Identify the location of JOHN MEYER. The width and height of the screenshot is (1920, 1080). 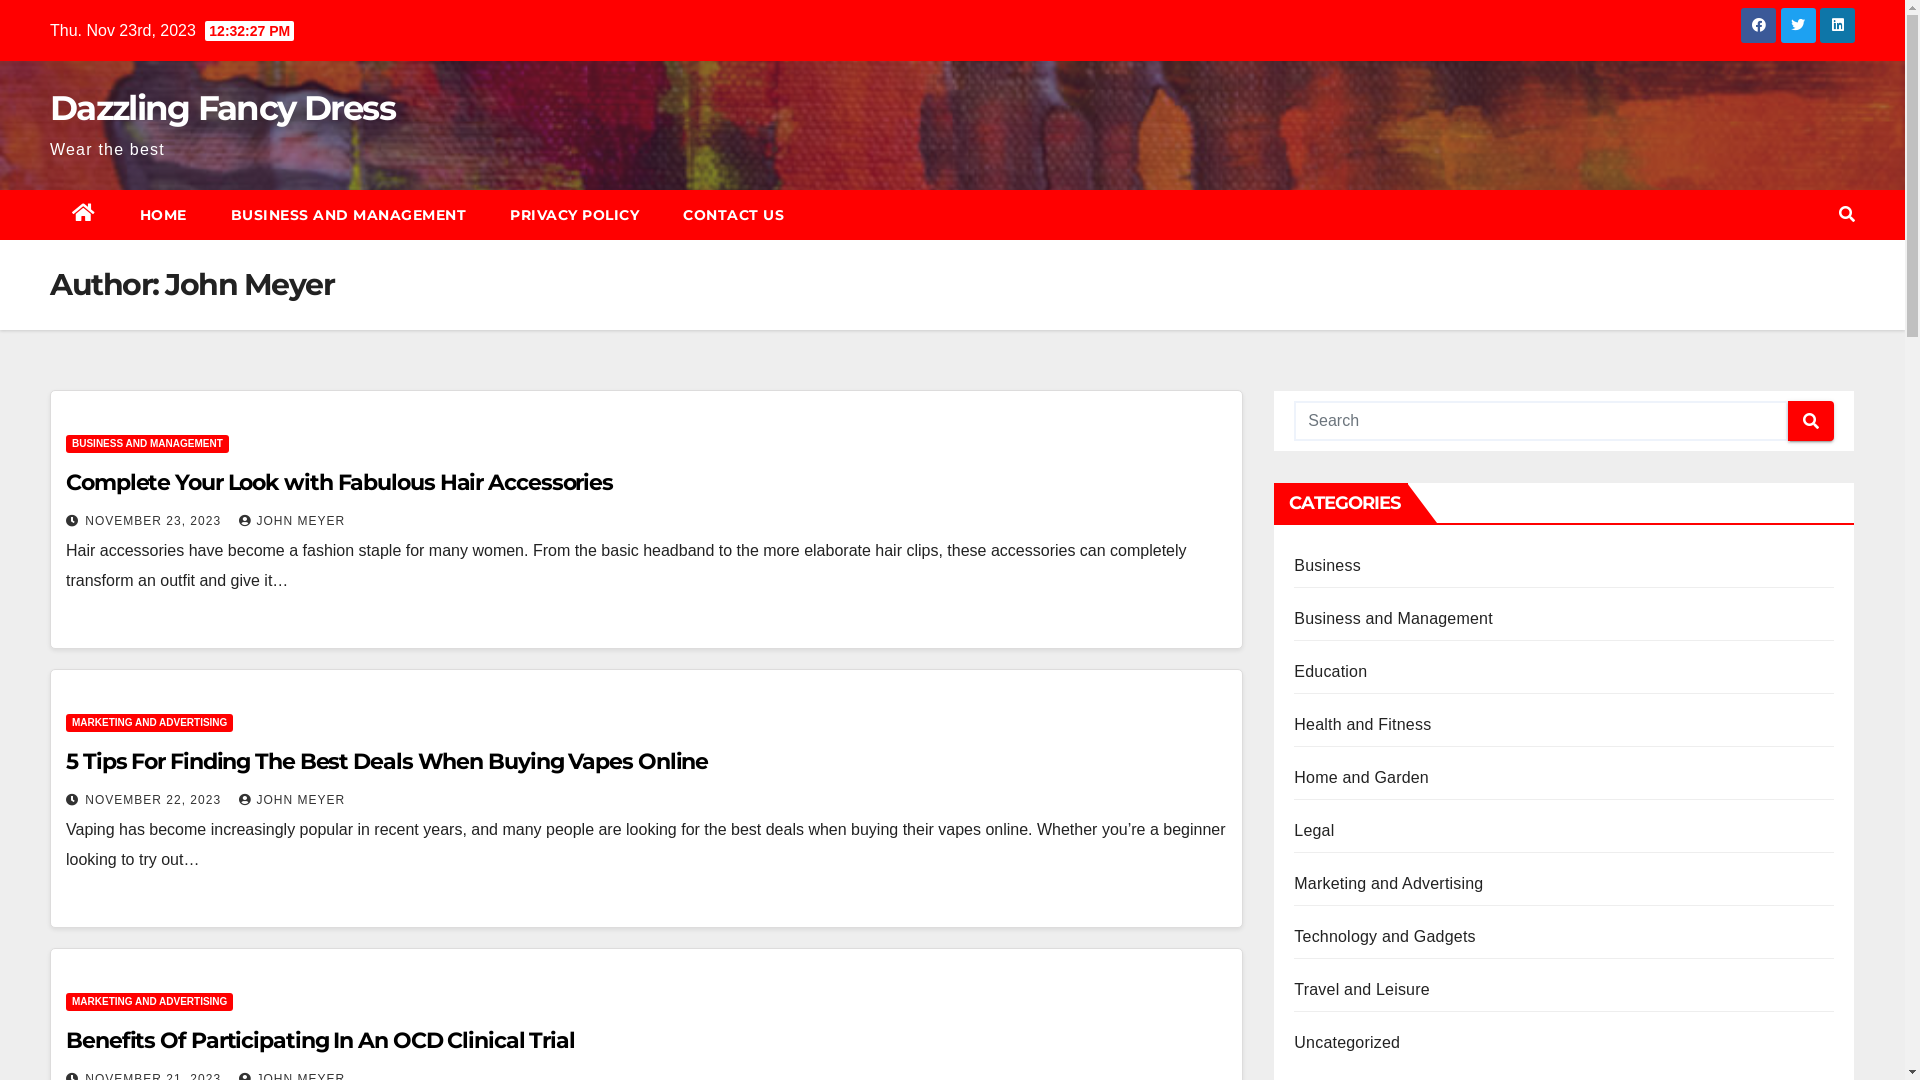
(292, 800).